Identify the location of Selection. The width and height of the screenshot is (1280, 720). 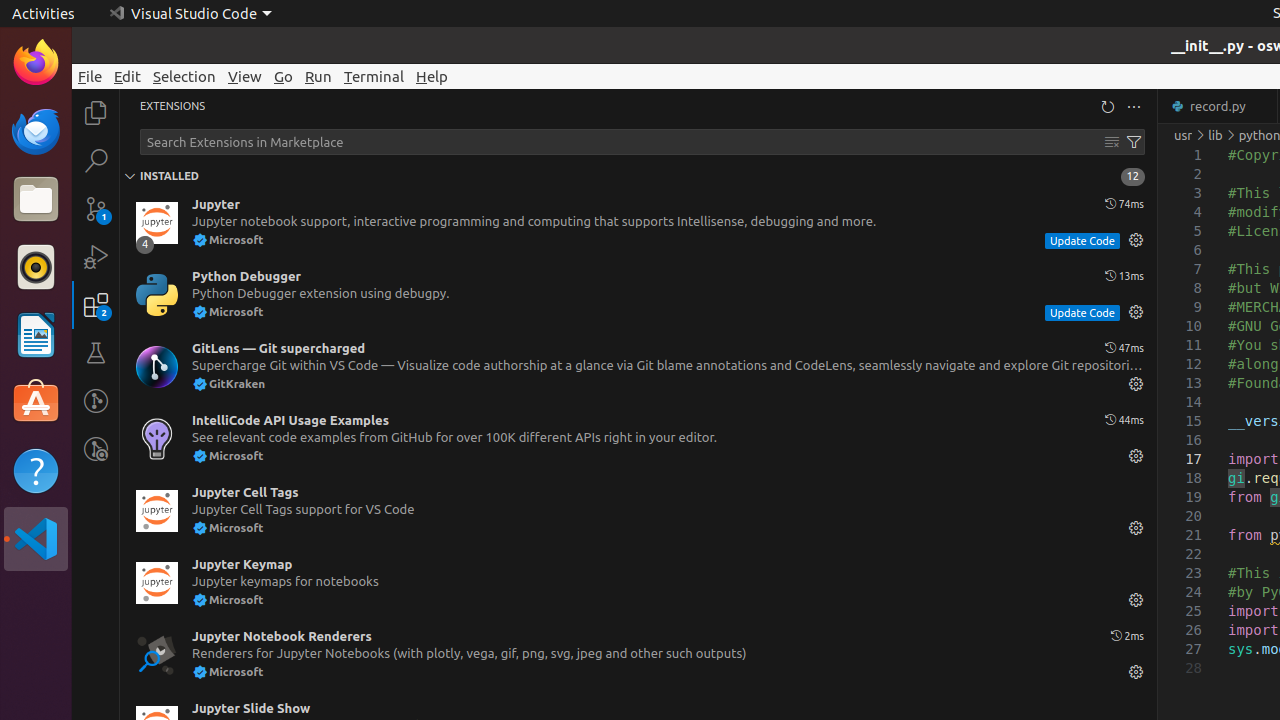
(184, 76).